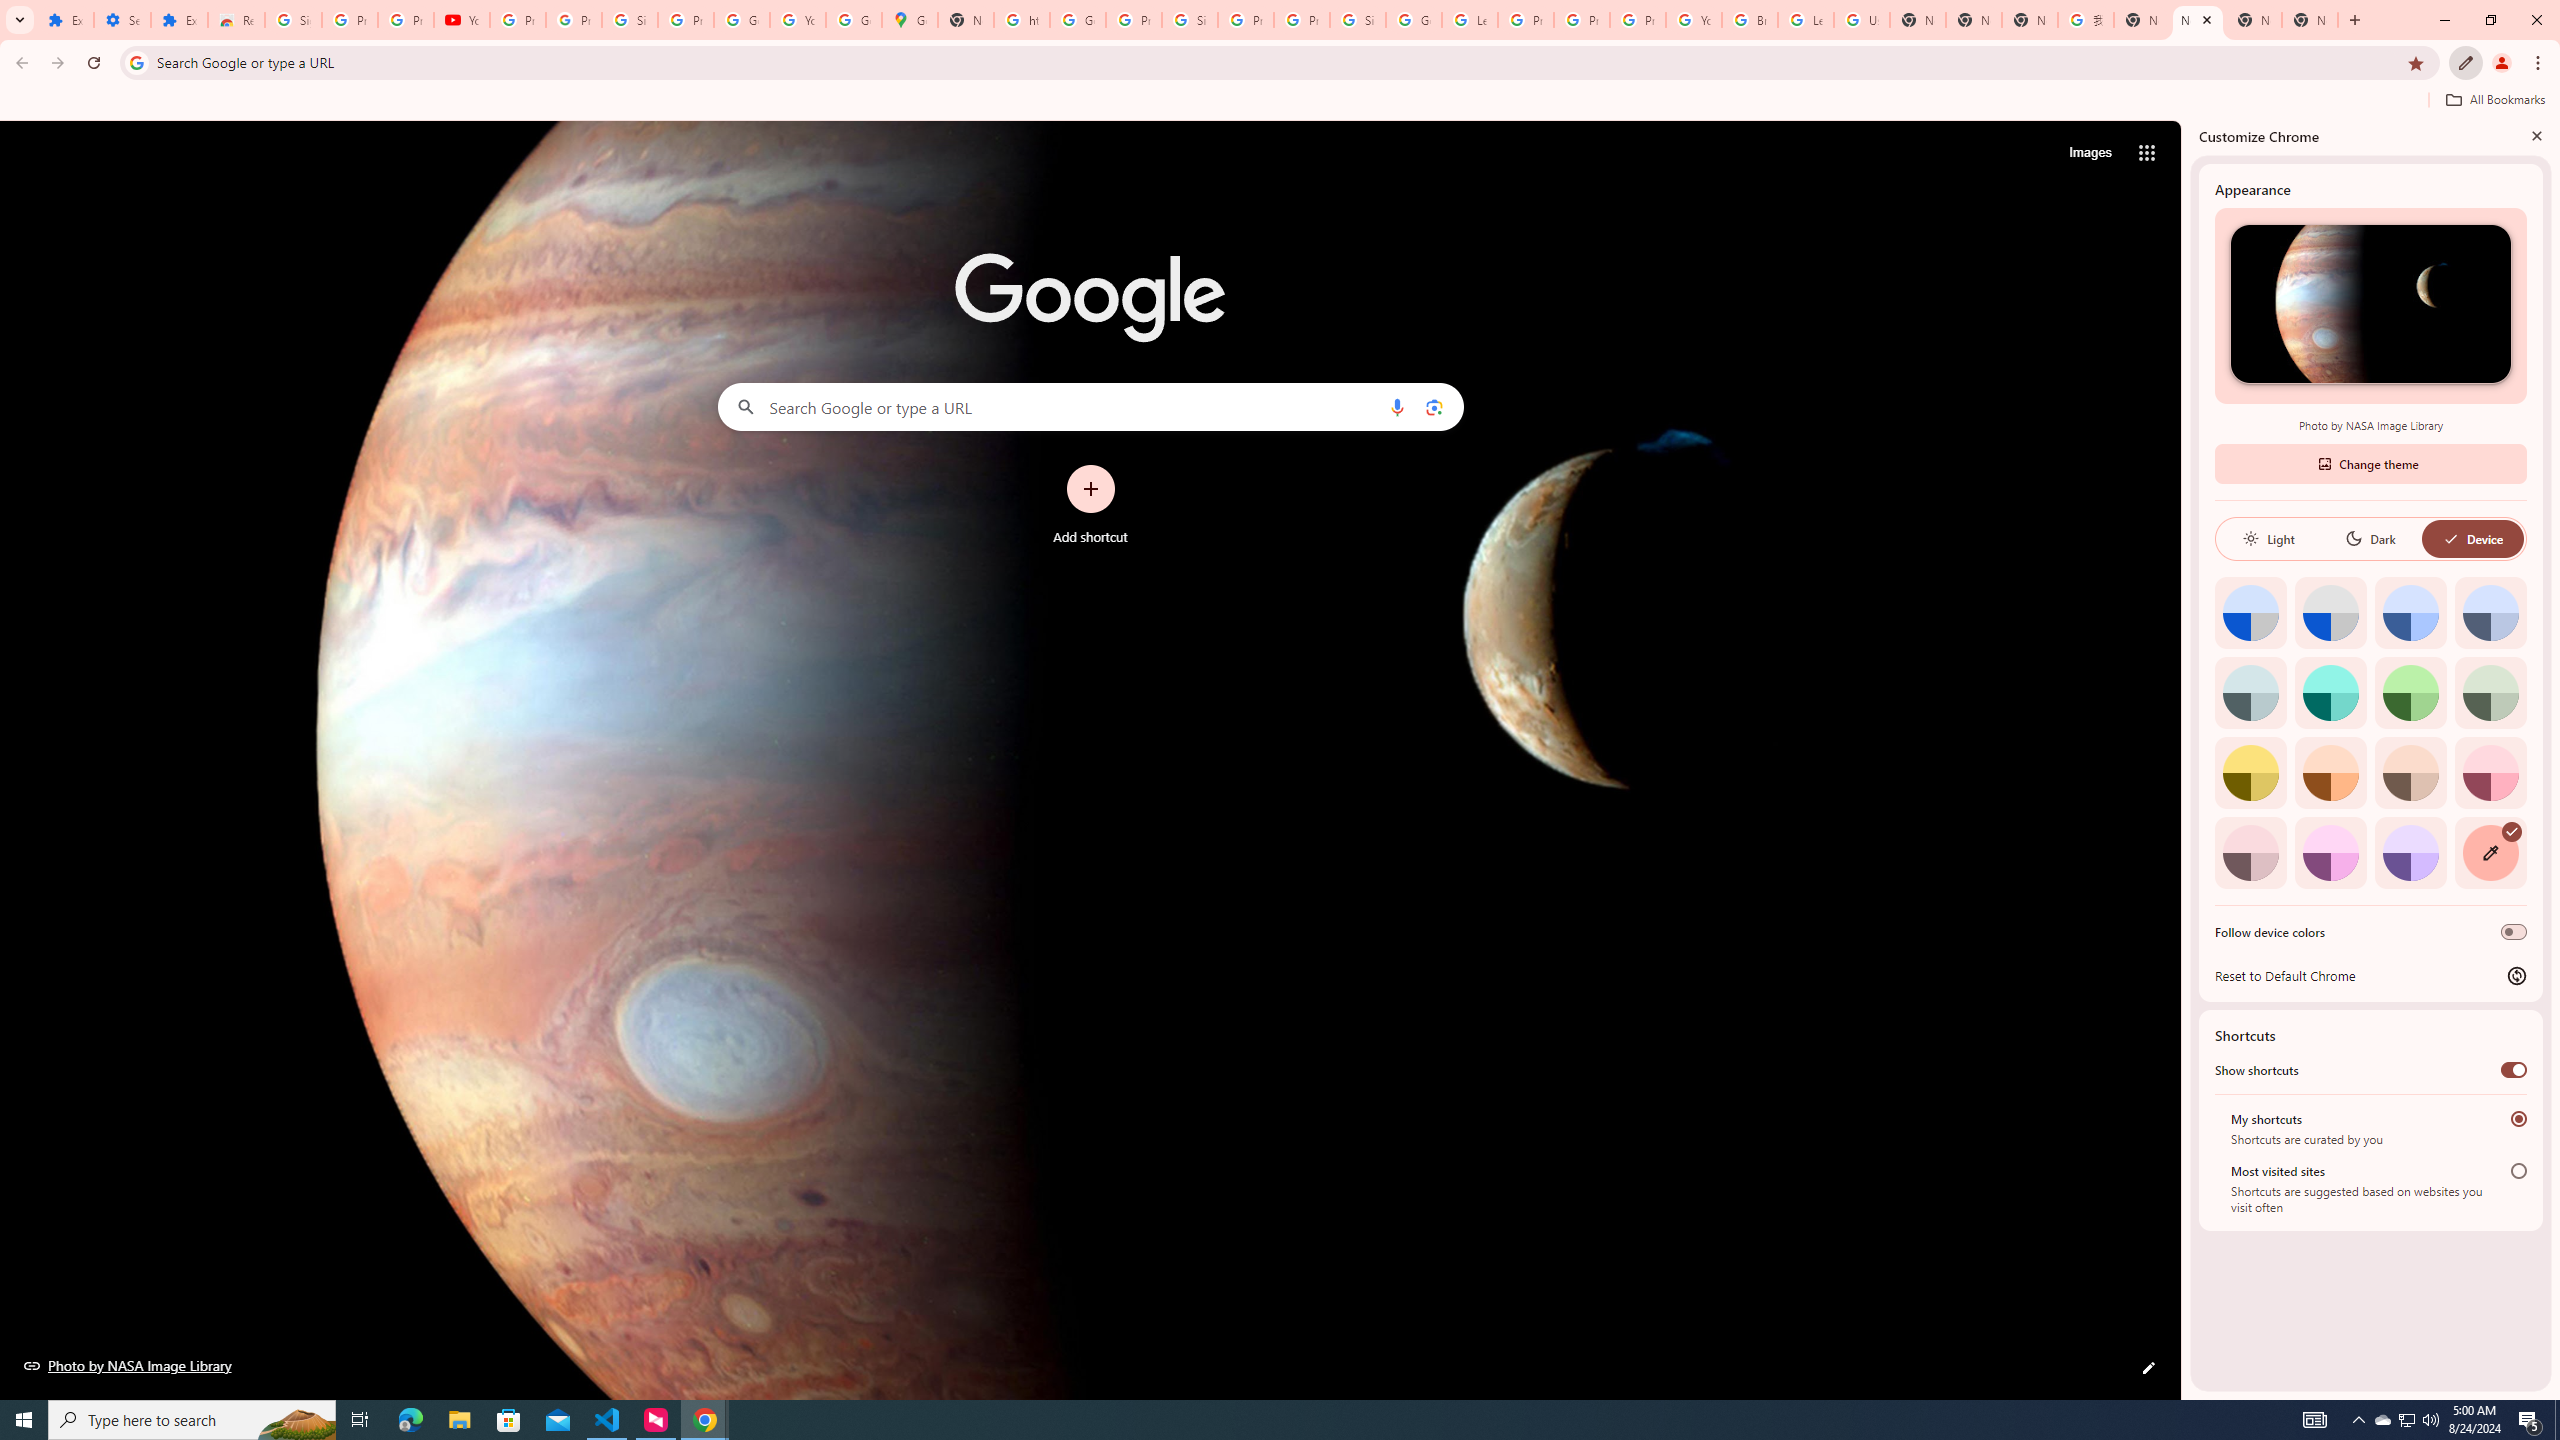 The image size is (2560, 1440). What do you see at coordinates (2268, 538) in the screenshot?
I see `Light` at bounding box center [2268, 538].